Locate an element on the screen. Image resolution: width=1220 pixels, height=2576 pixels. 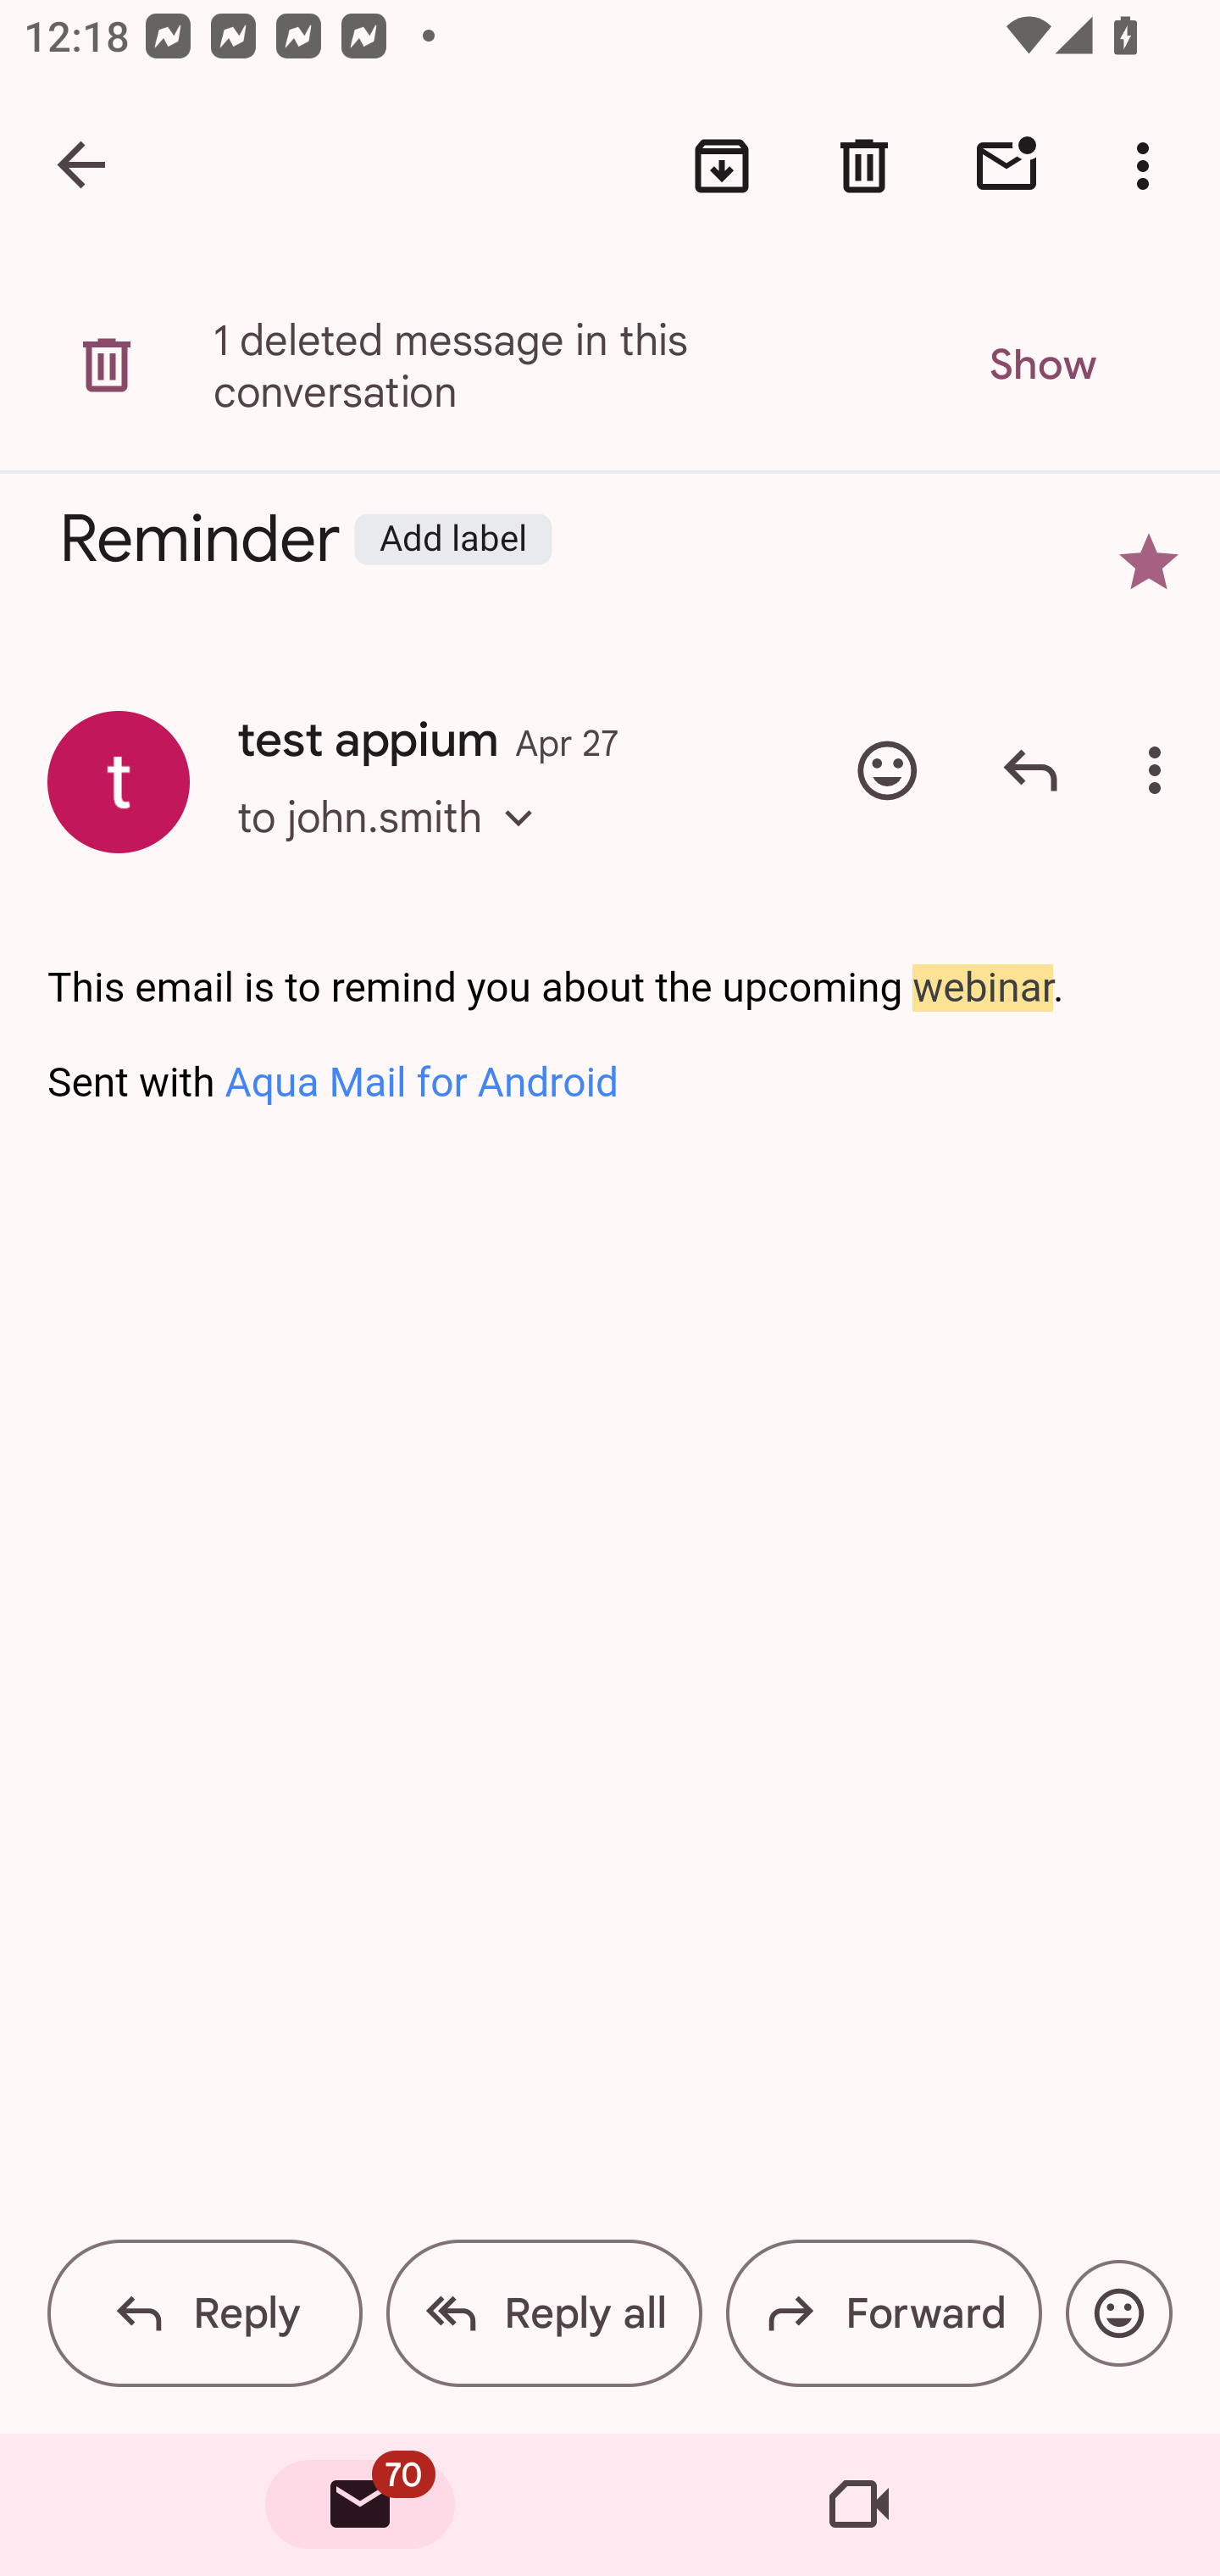
Archive is located at coordinates (722, 166).